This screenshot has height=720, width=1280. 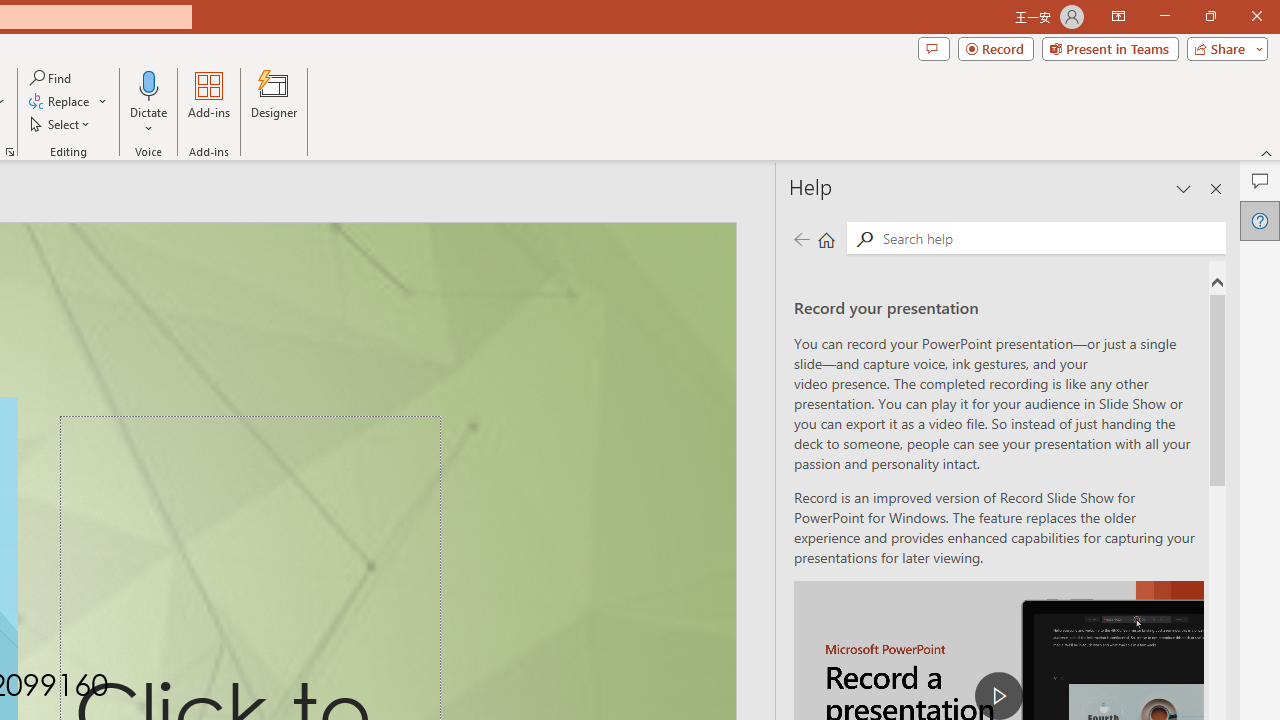 I want to click on play Record a Presentation, so click(x=998, y=696).